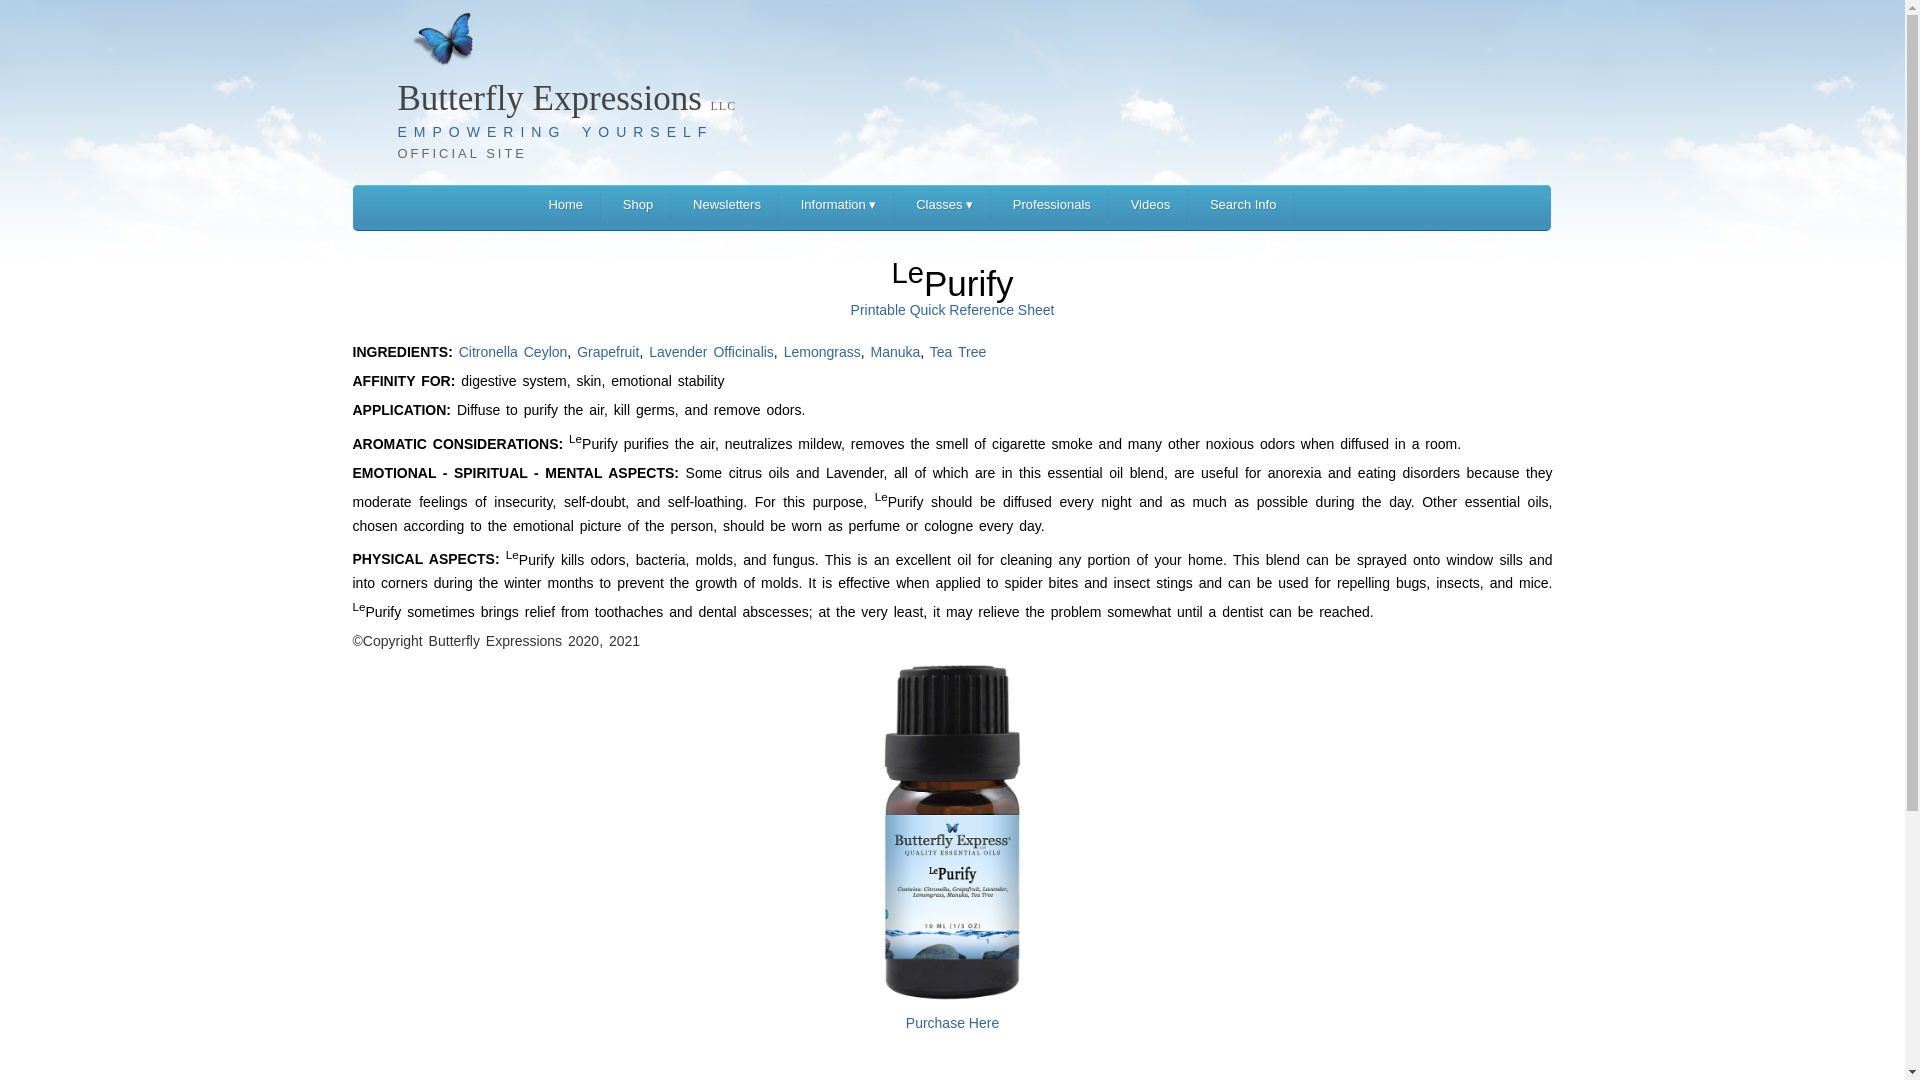 Image resolution: width=1920 pixels, height=1080 pixels. I want to click on Lavender Officinalis, so click(710, 352).